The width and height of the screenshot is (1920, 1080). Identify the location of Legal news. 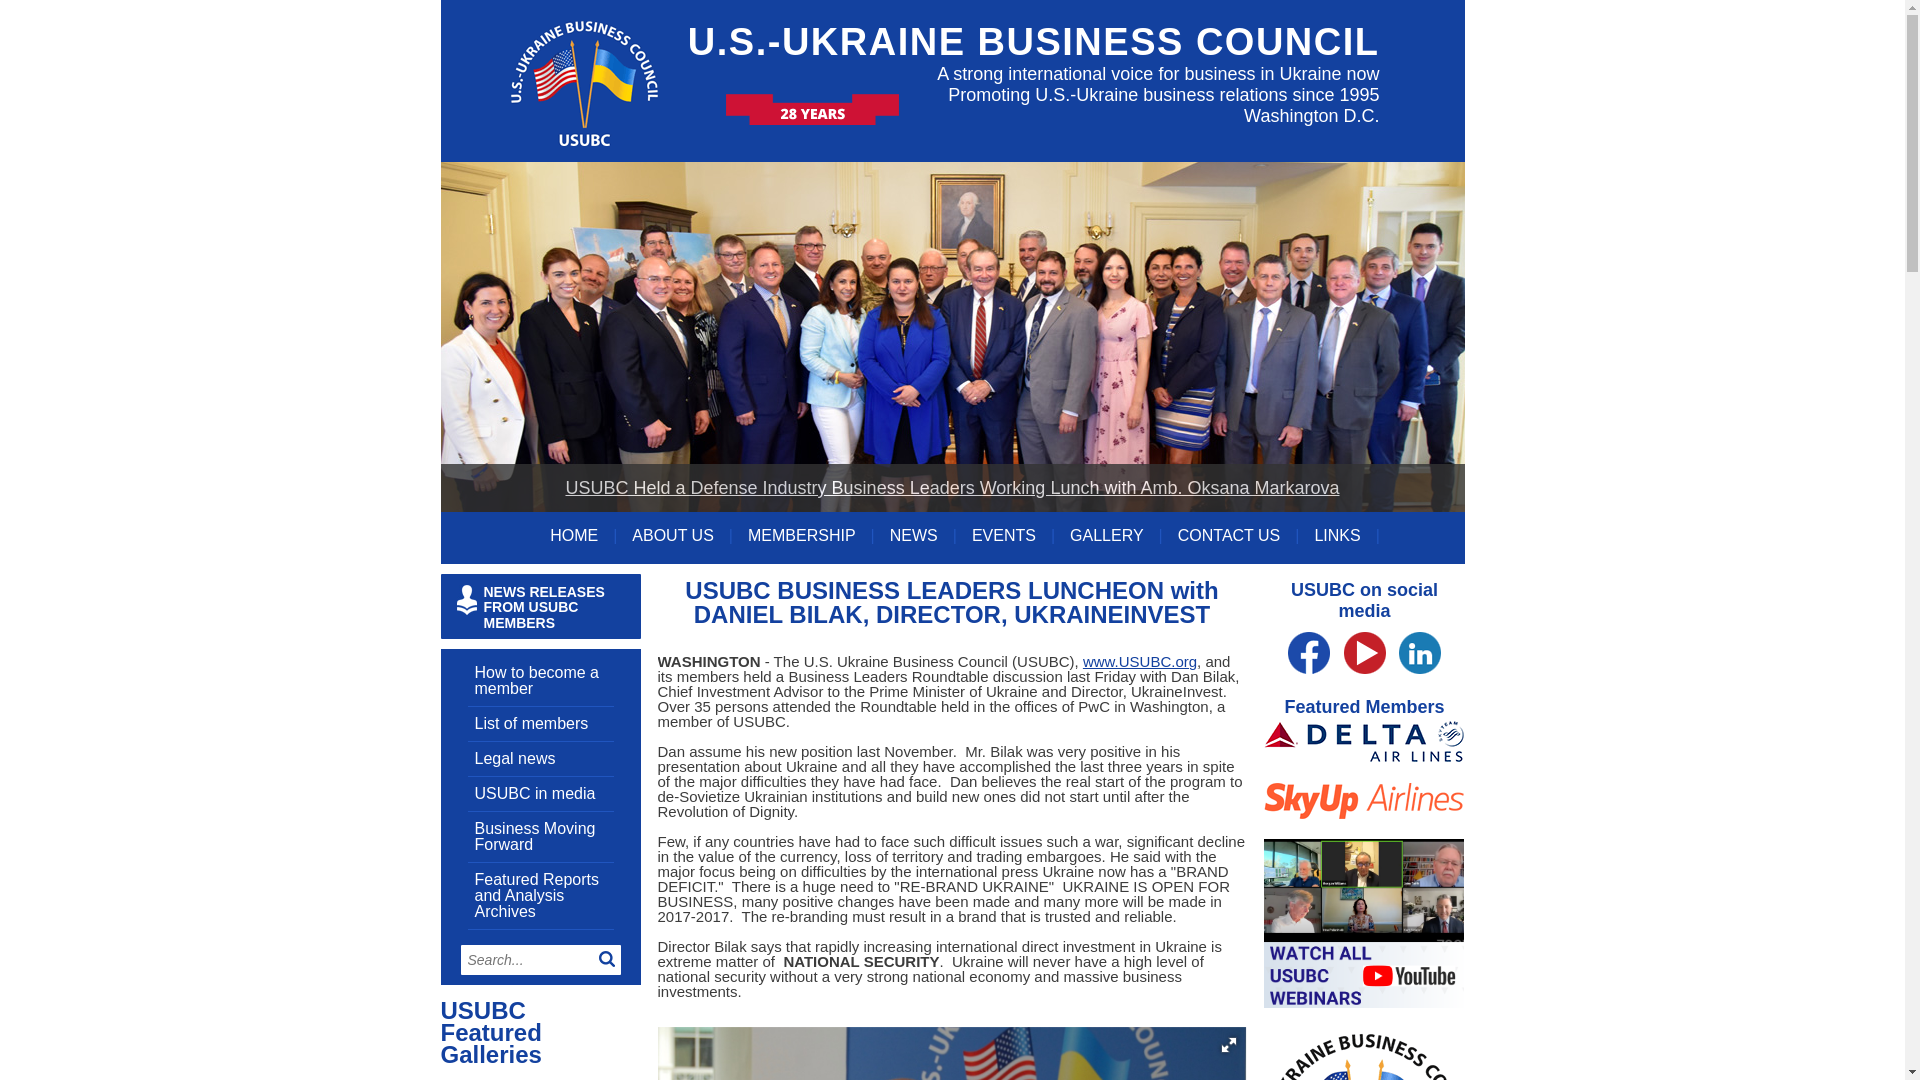
(514, 758).